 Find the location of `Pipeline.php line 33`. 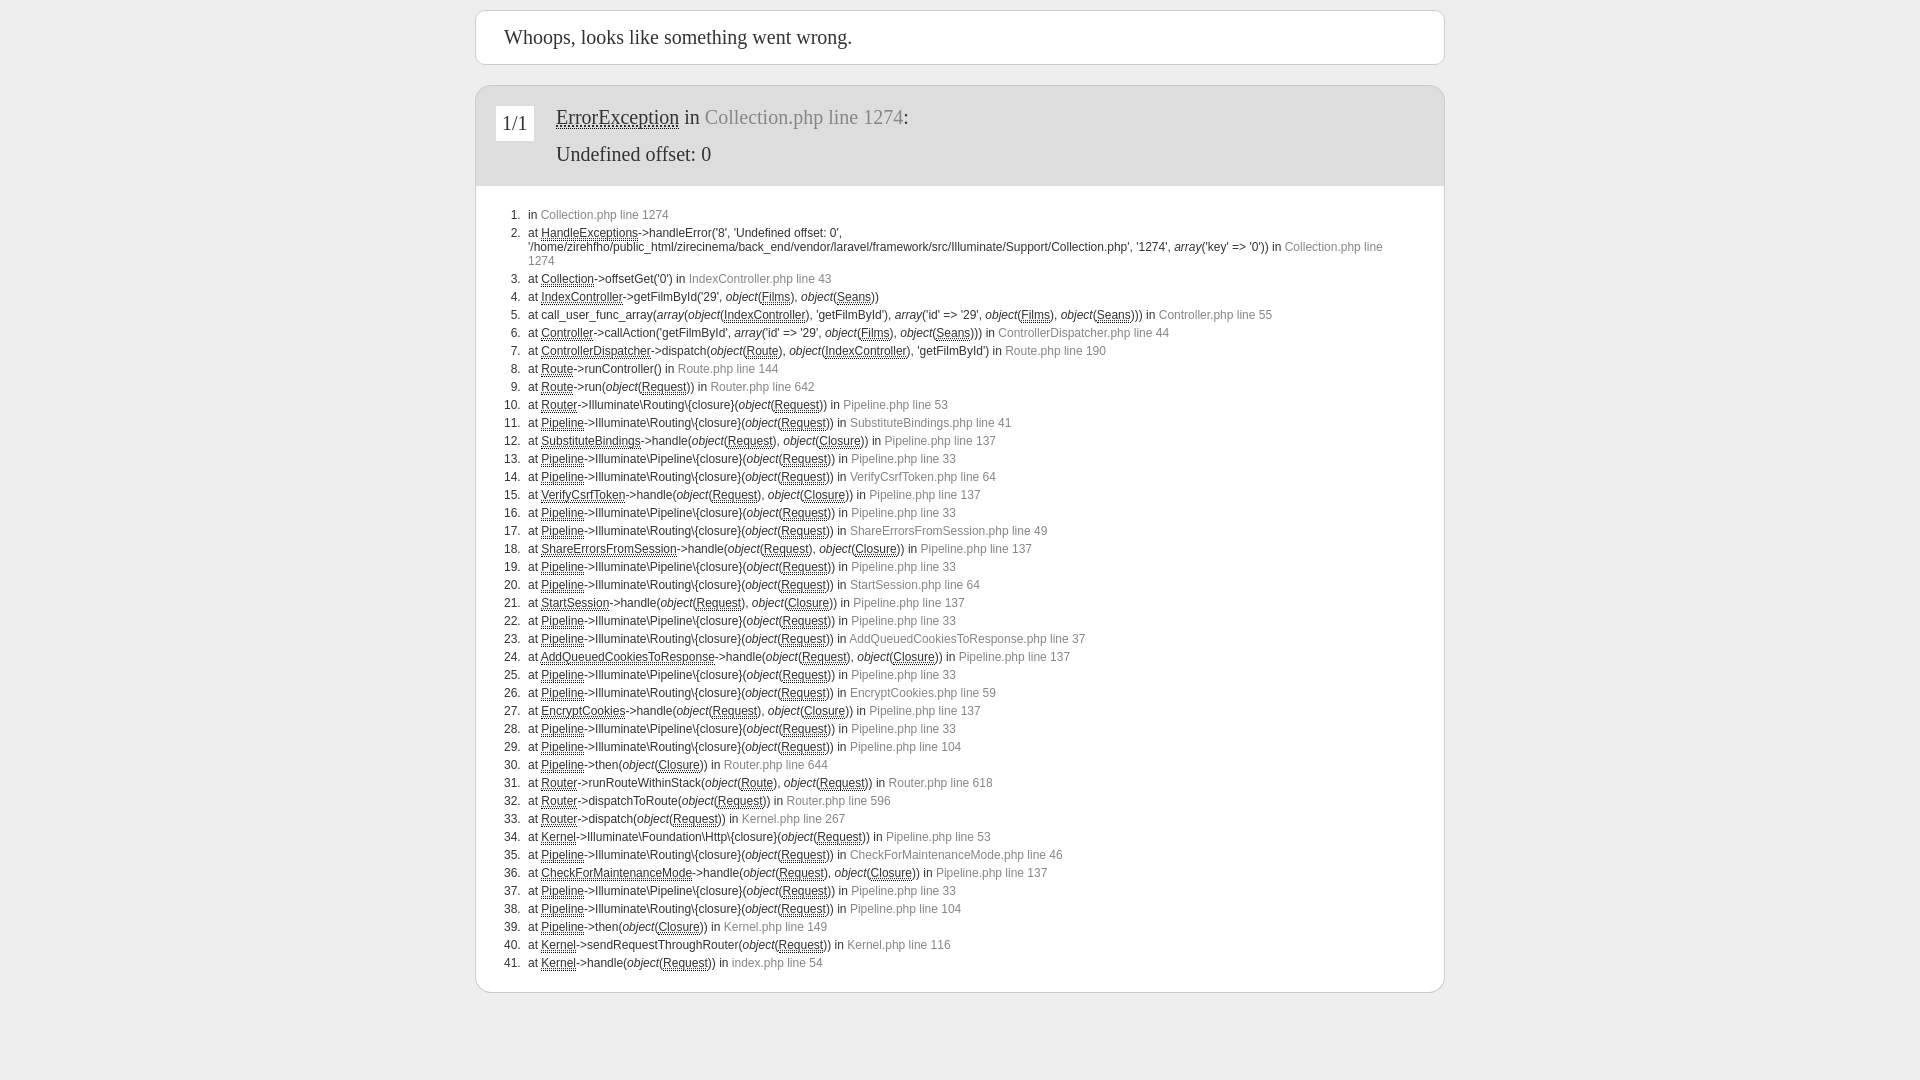

Pipeline.php line 33 is located at coordinates (904, 621).